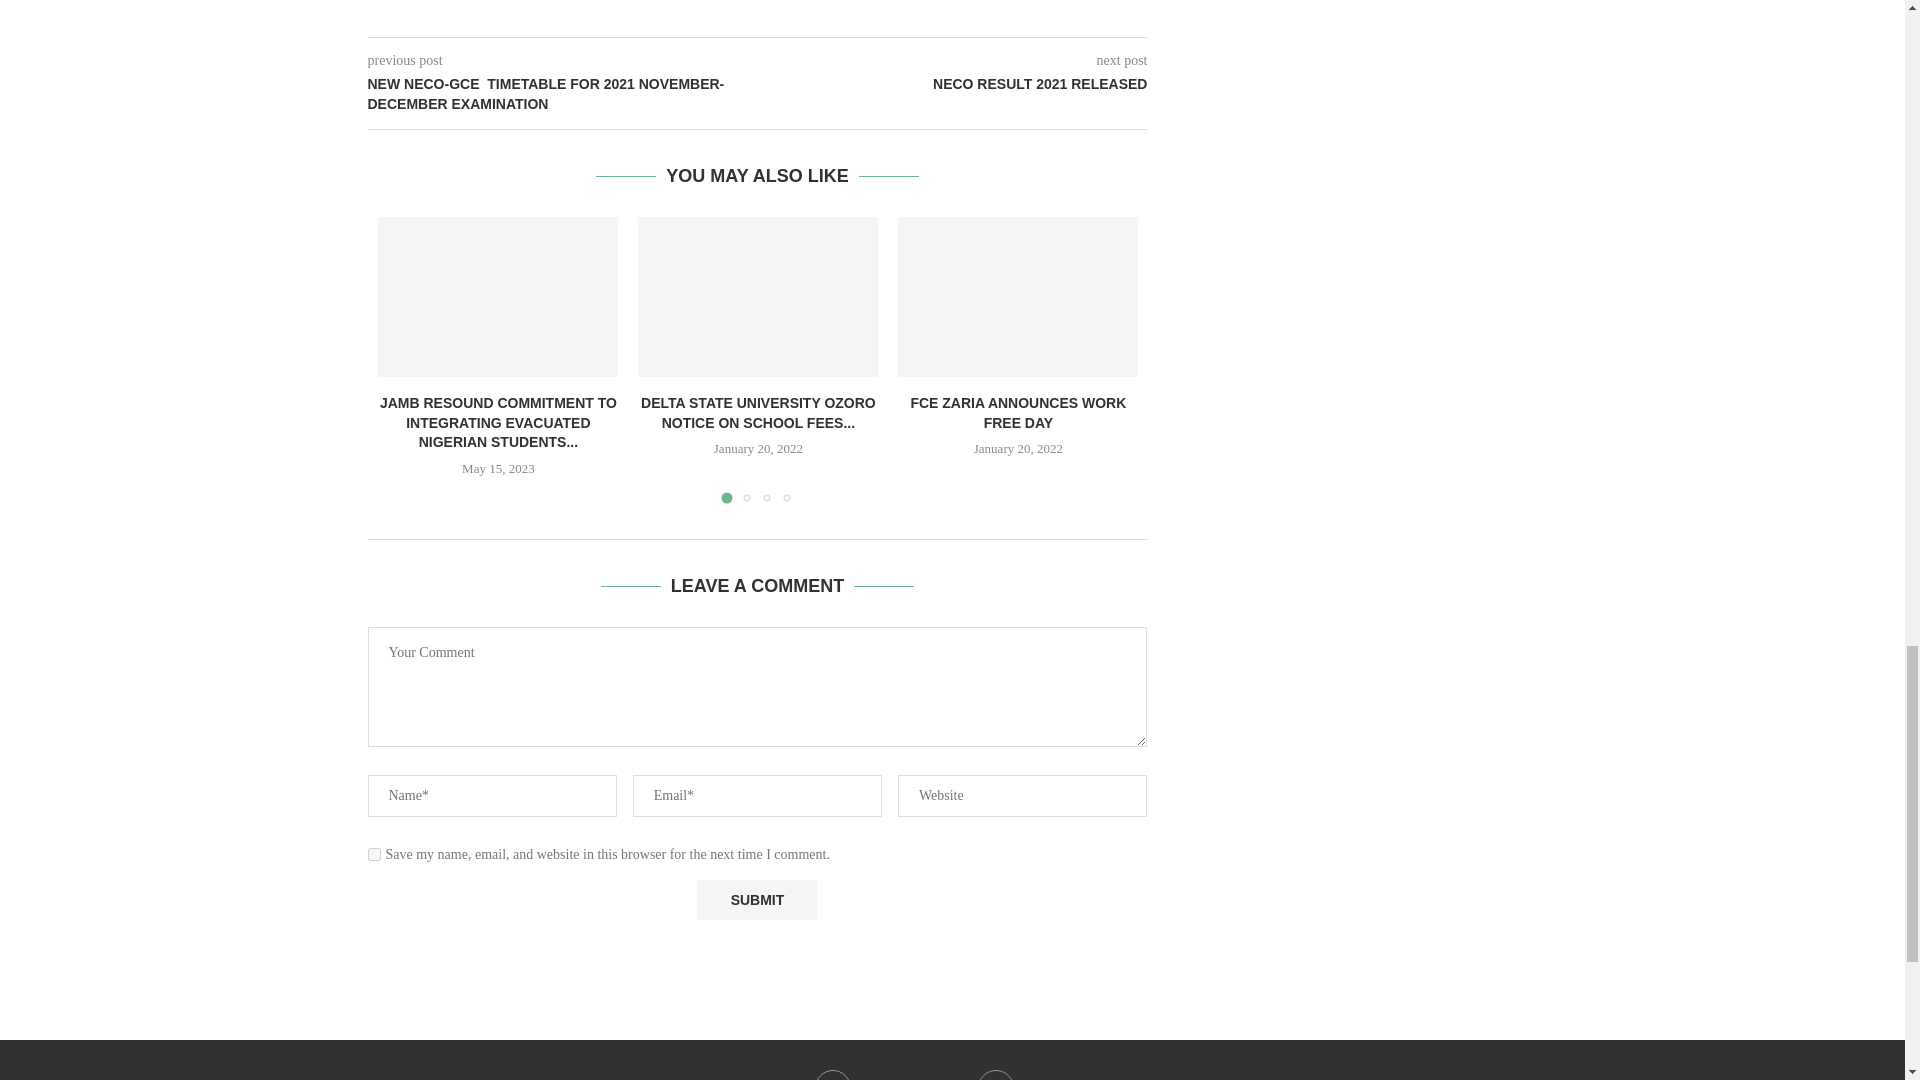 The width and height of the screenshot is (1920, 1080). Describe the element at coordinates (374, 854) in the screenshot. I see `yes` at that location.